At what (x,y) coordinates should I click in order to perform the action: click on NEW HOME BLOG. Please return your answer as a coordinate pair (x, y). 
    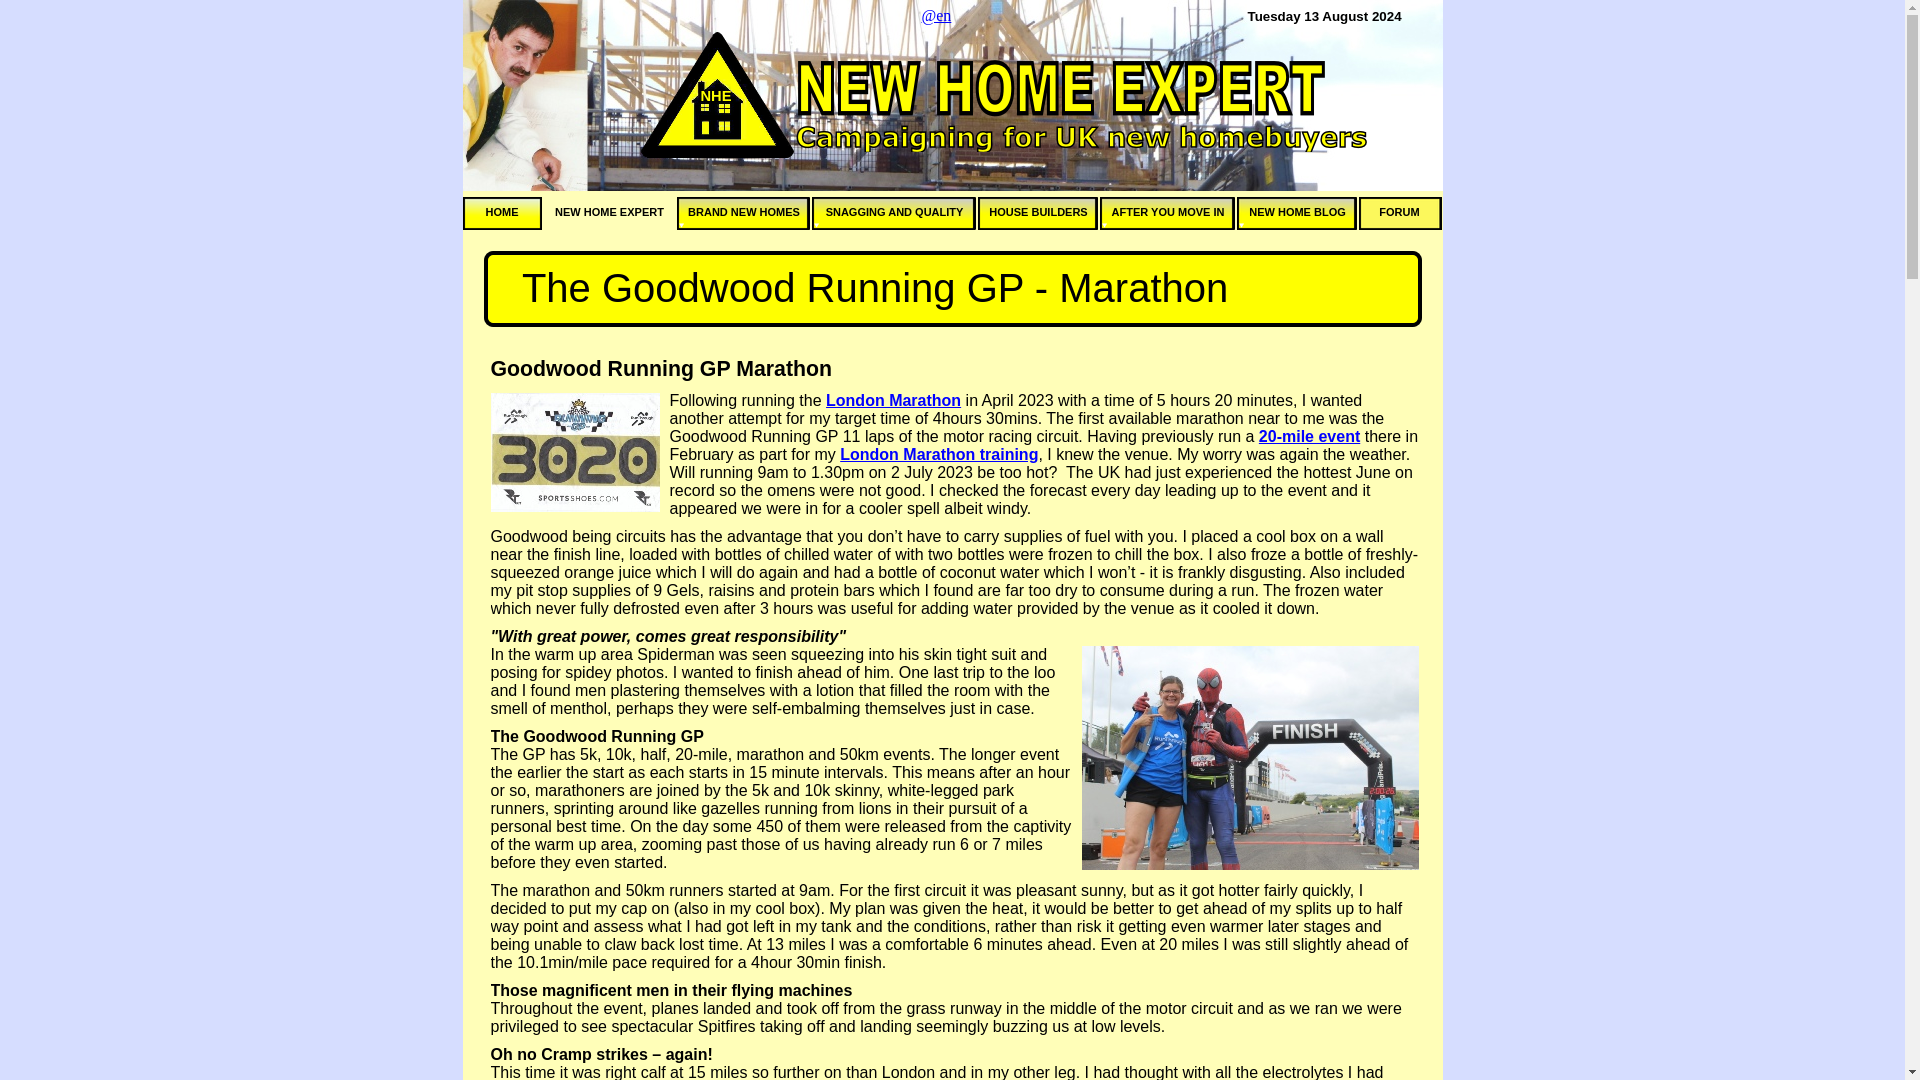
    Looking at the image, I should click on (1296, 213).